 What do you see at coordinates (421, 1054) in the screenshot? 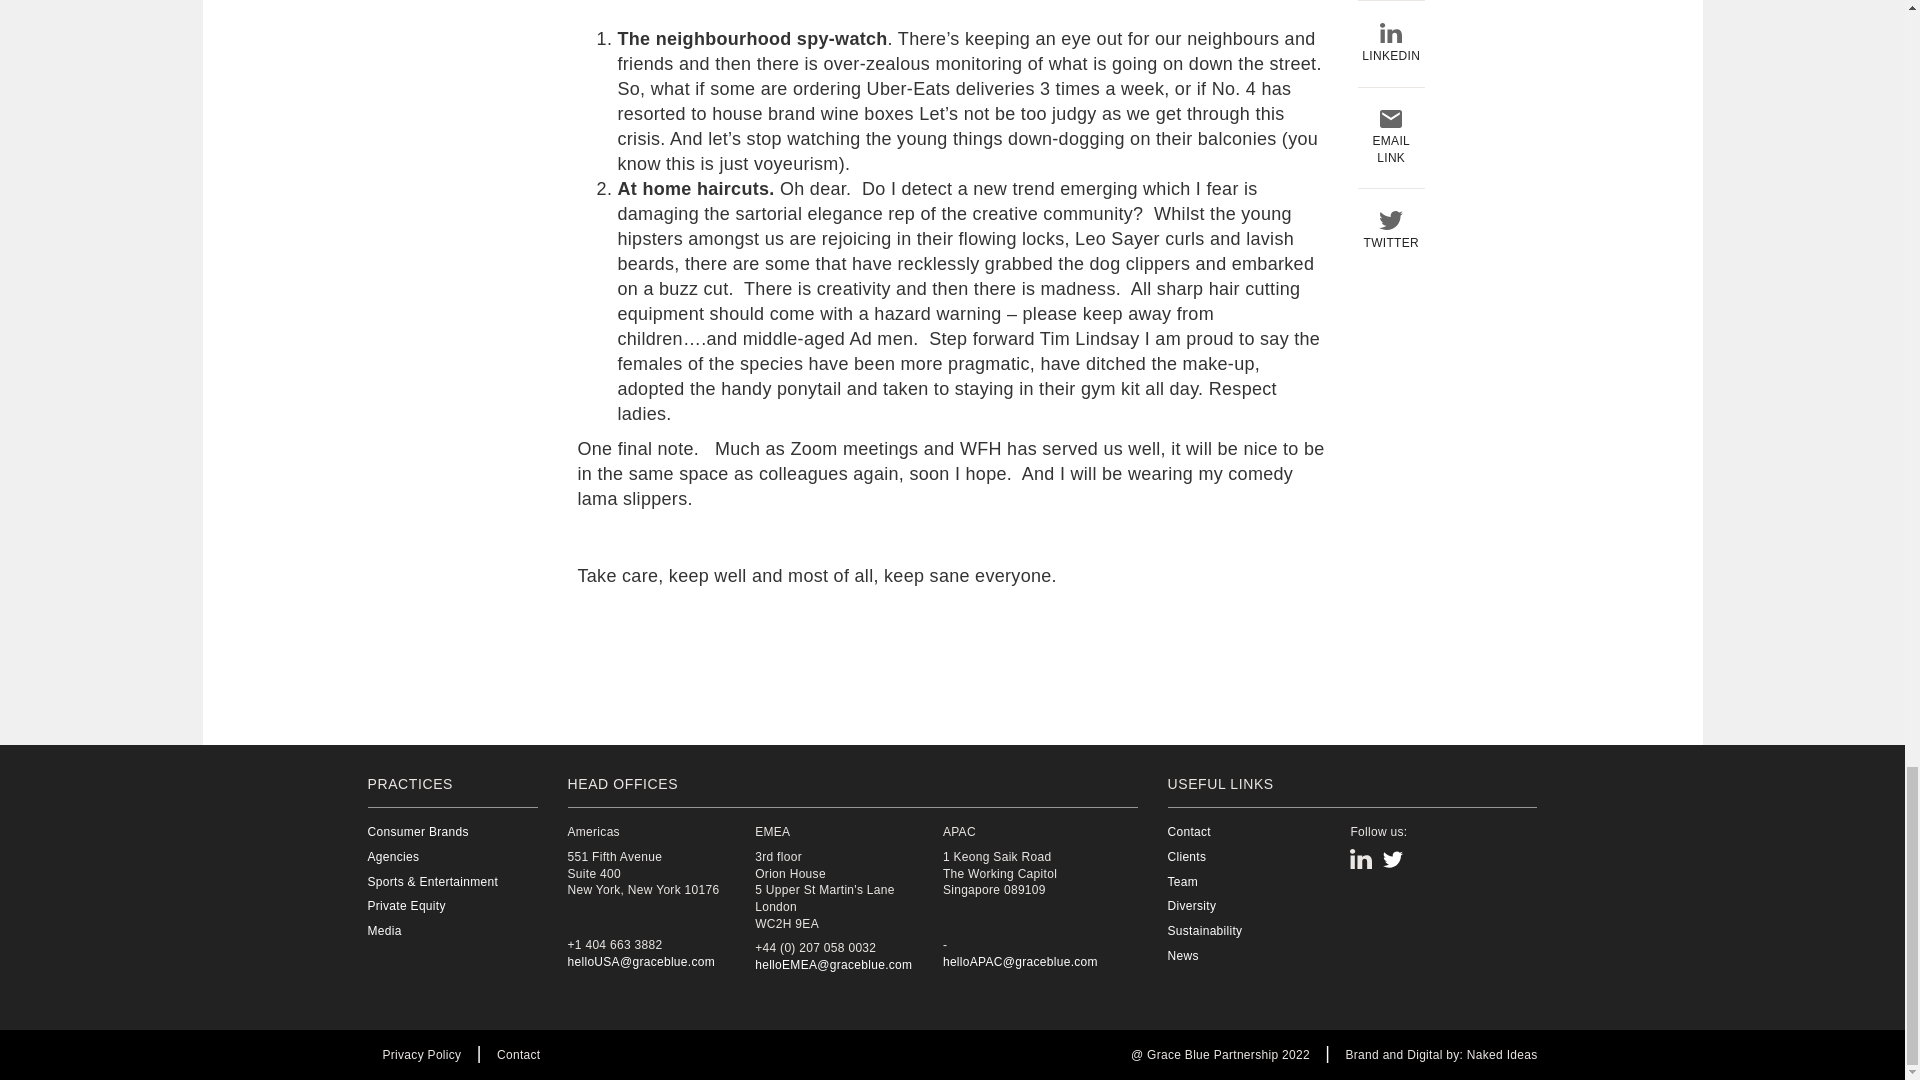
I see `Privacy Policy` at bounding box center [421, 1054].